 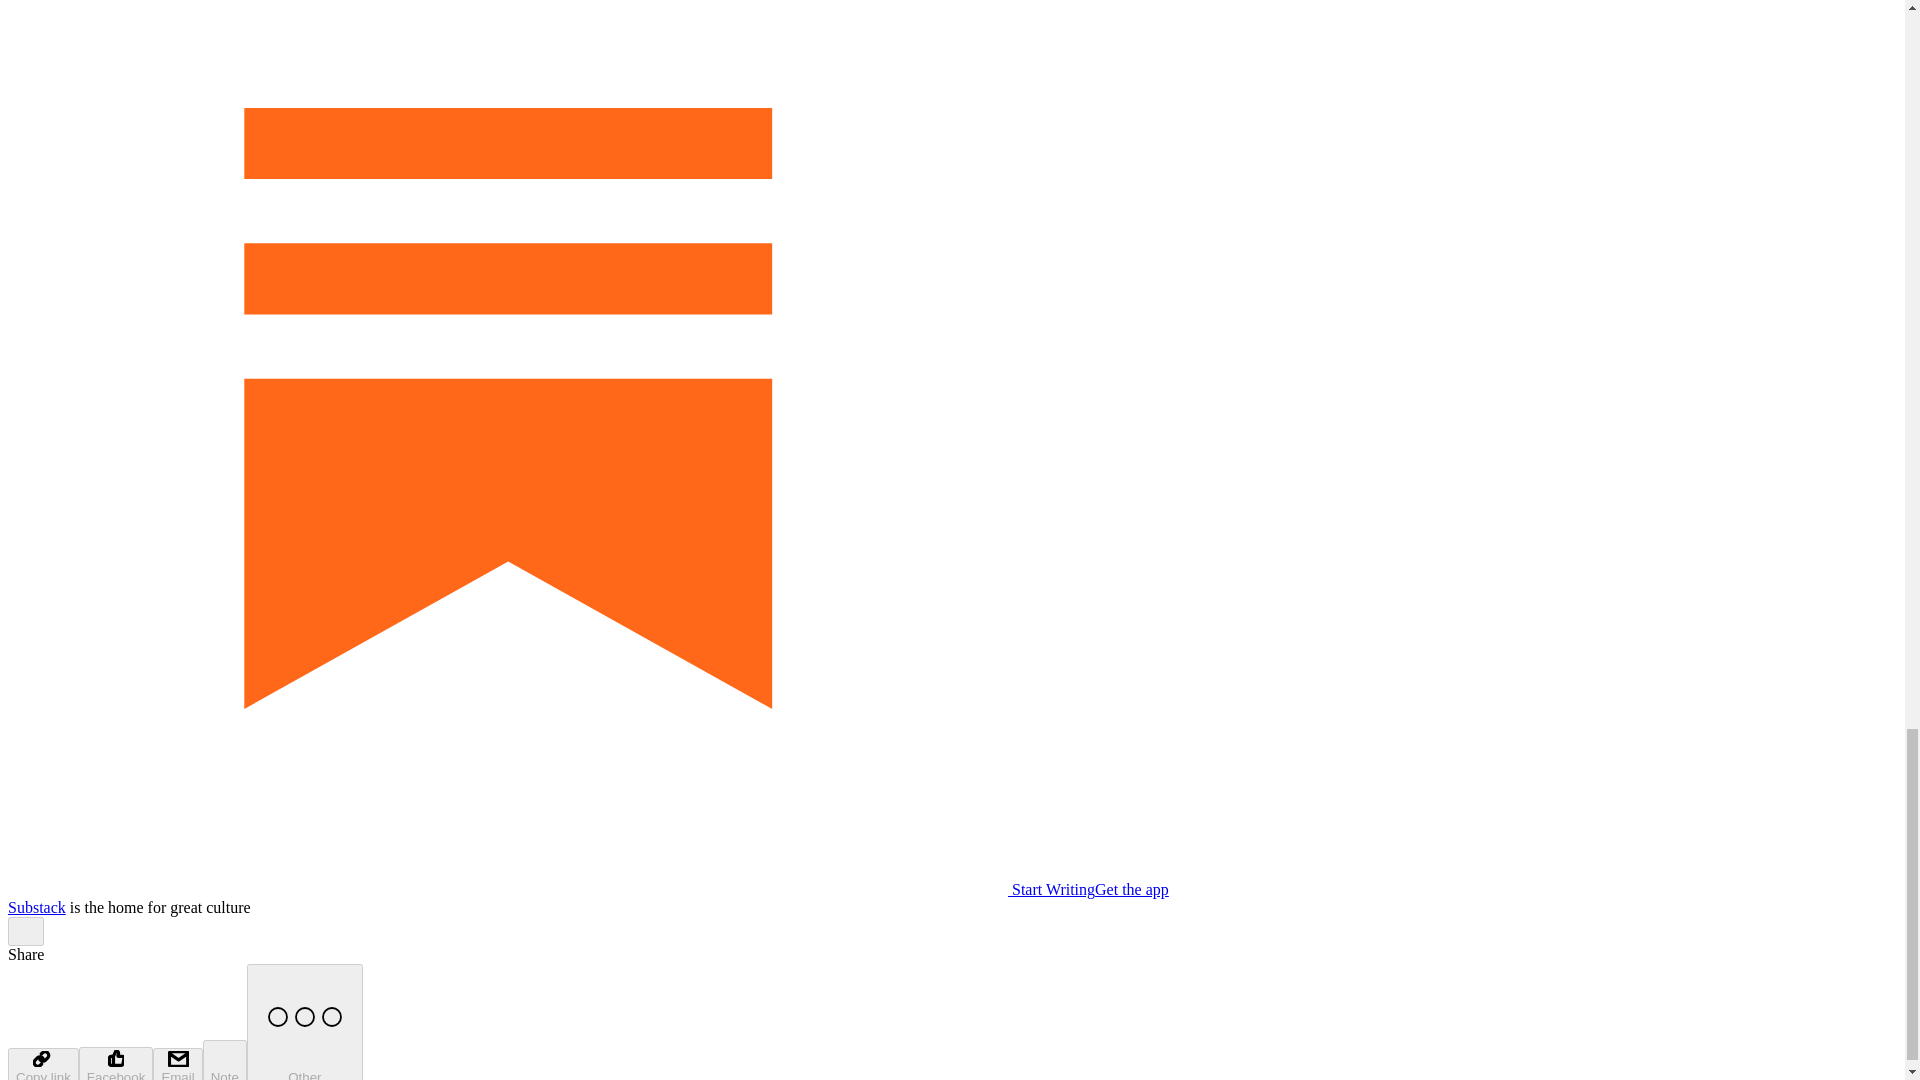 What do you see at coordinates (1132, 889) in the screenshot?
I see `Get the app` at bounding box center [1132, 889].